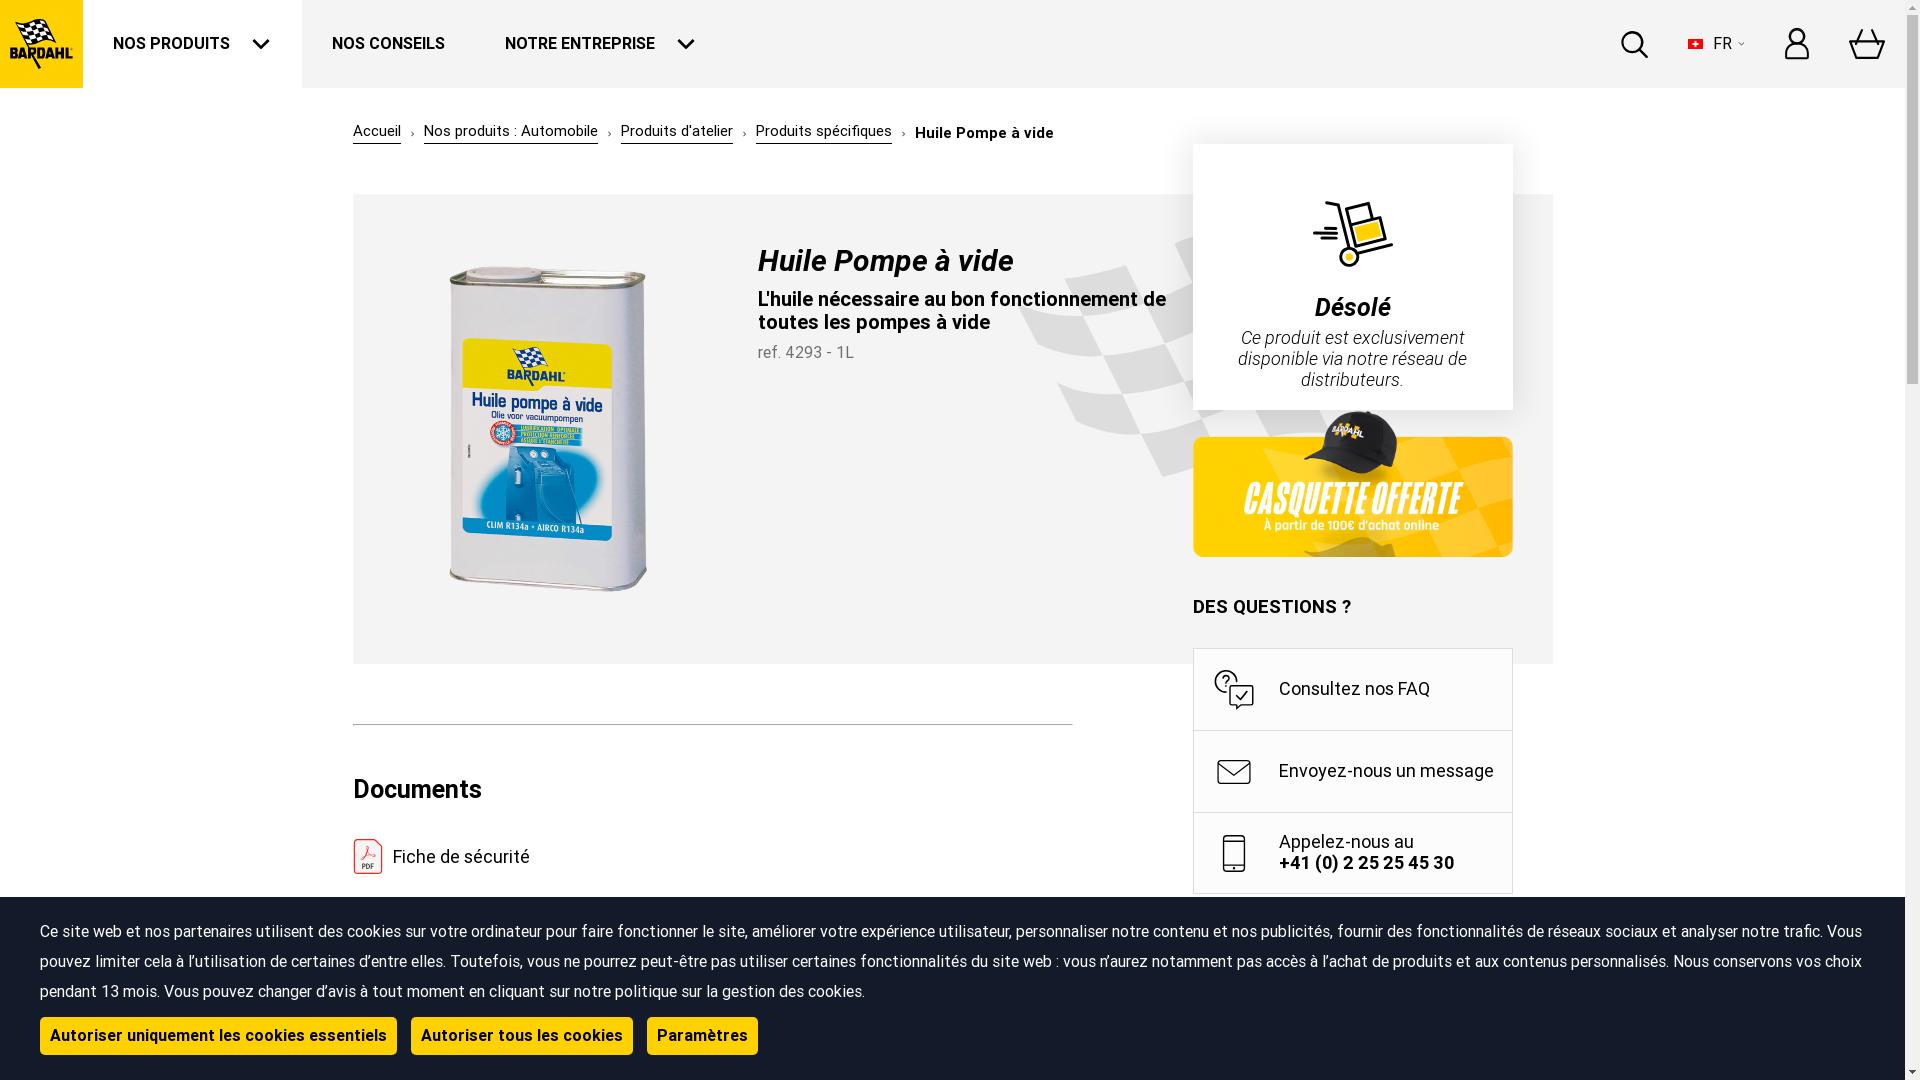 The image size is (1920, 1080). Describe the element at coordinates (1352, 852) in the screenshot. I see `Appelez-nous au
+41 (0) 2 25 25 45 30` at that location.